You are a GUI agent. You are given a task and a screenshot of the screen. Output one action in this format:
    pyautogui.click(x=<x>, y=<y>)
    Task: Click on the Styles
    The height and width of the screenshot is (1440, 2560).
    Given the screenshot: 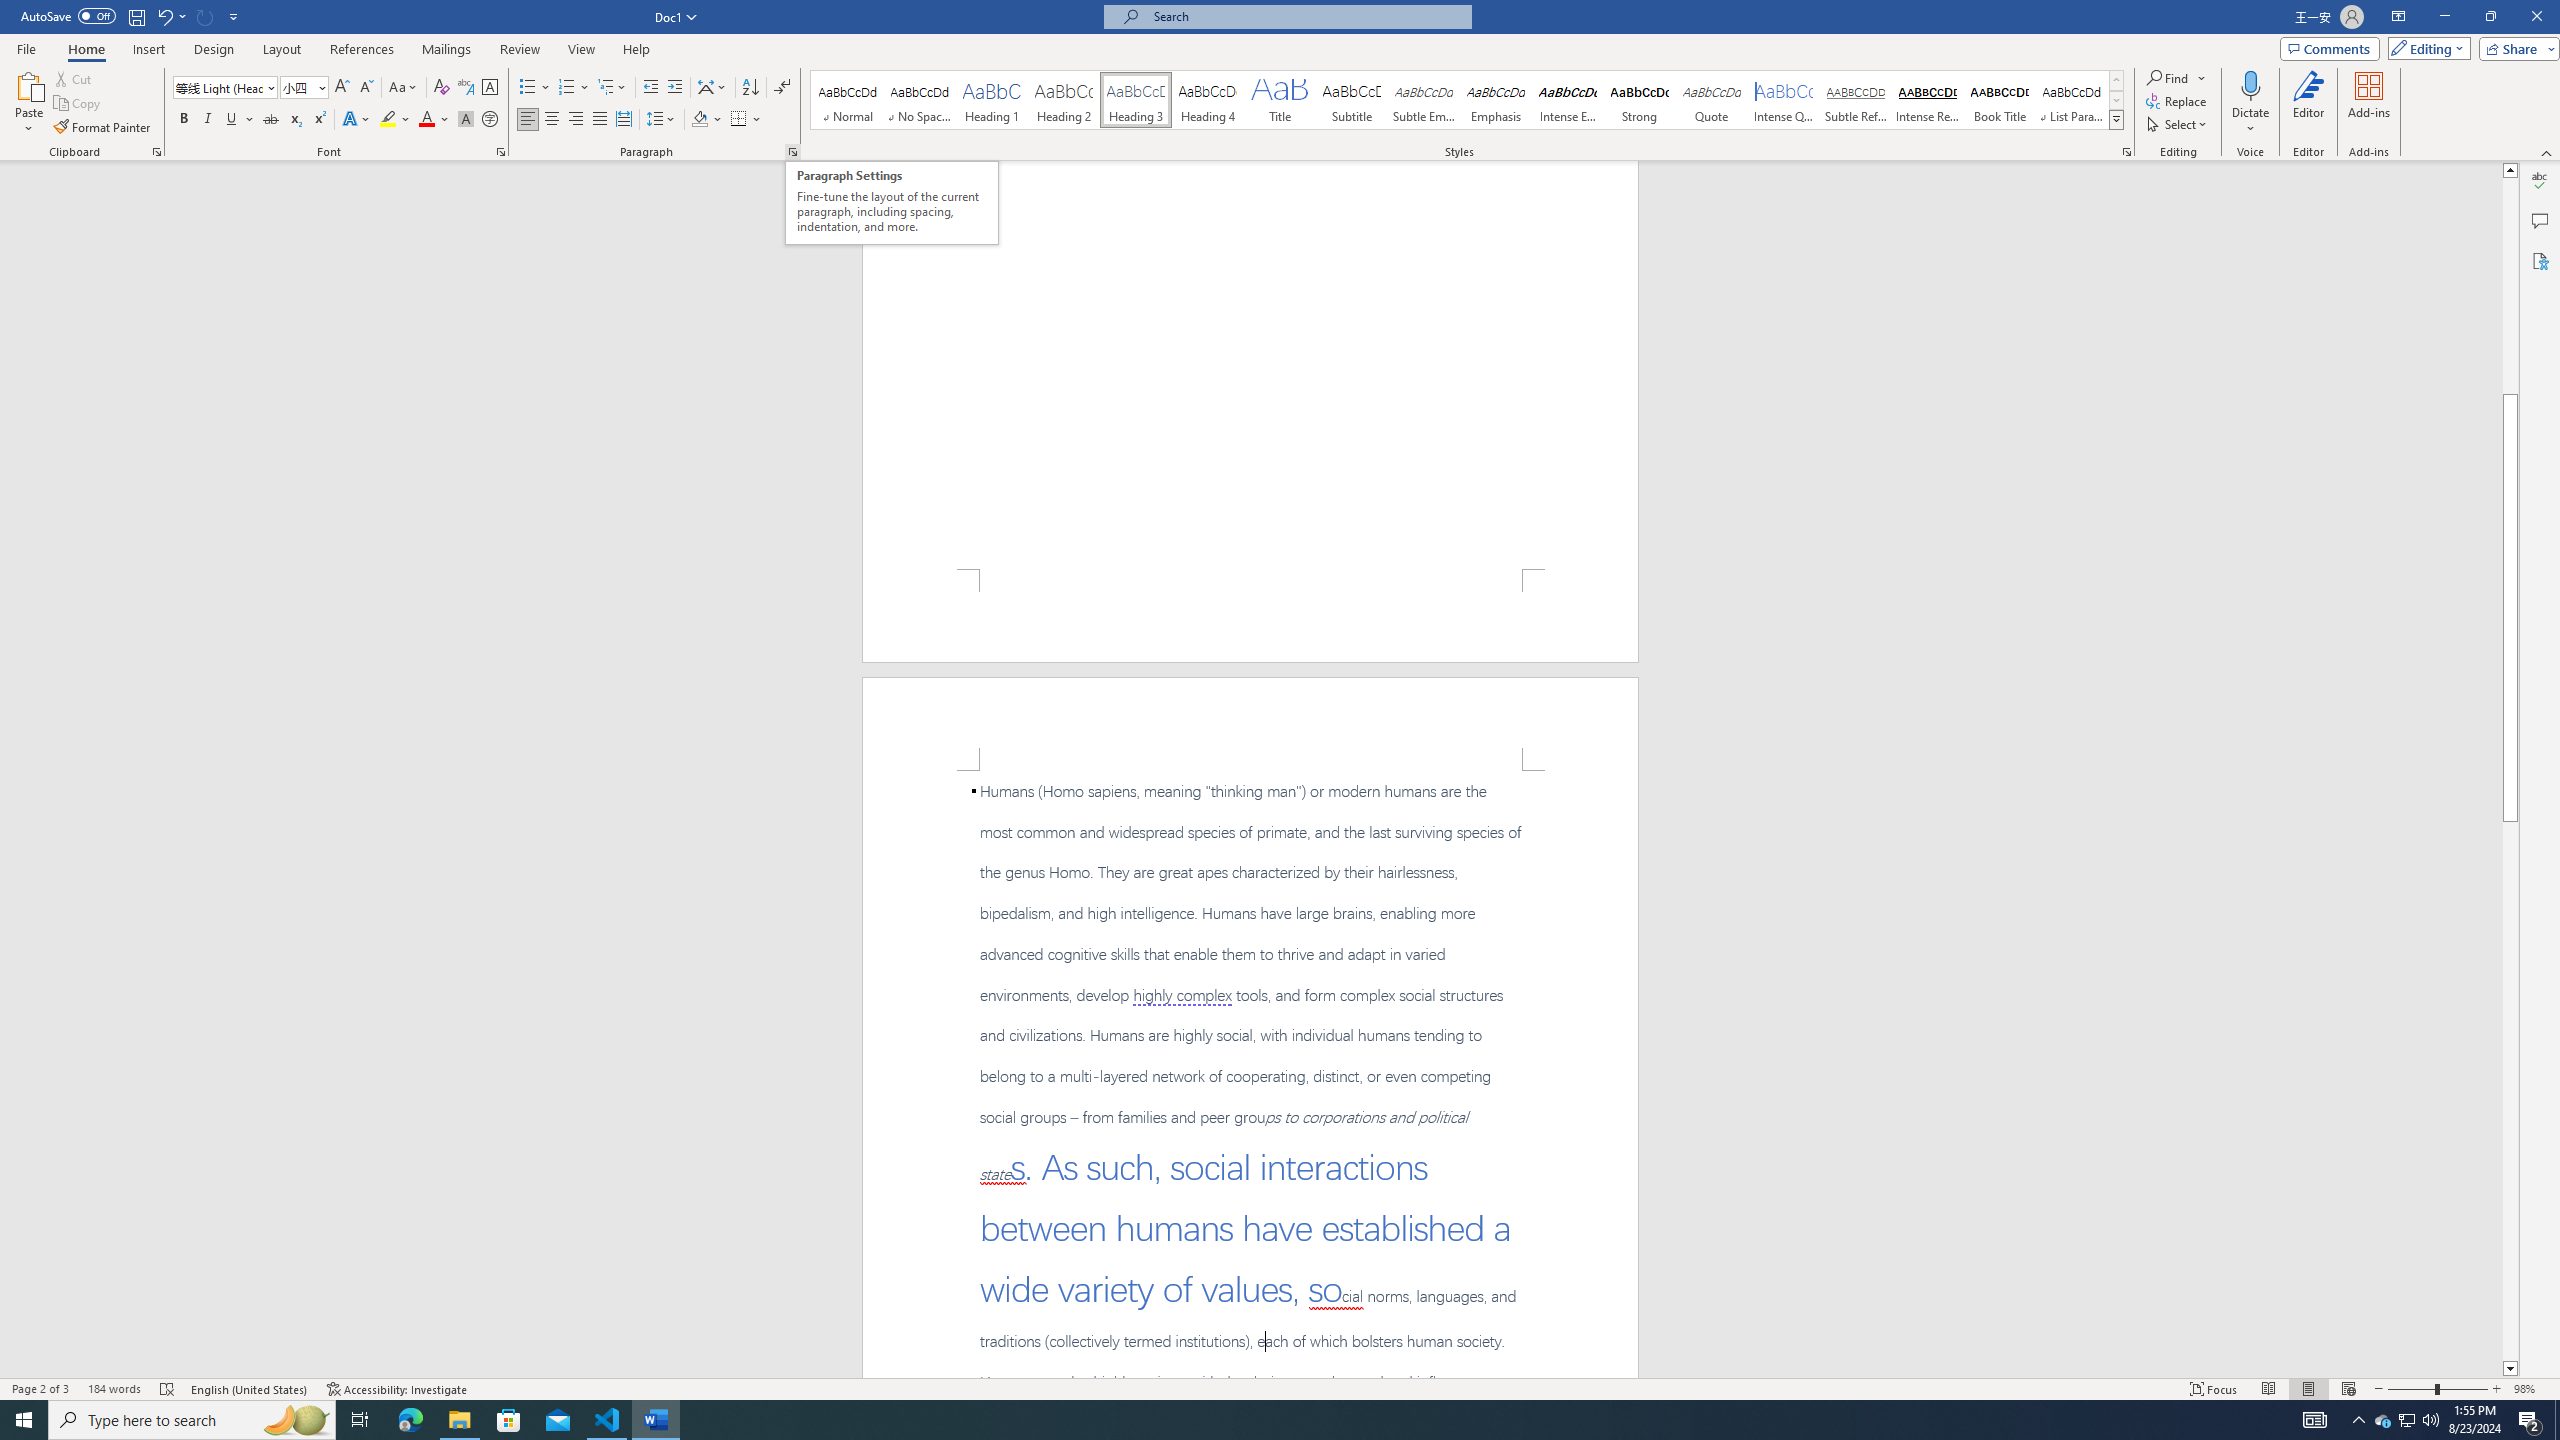 What is the action you would take?
    pyautogui.click(x=2116, y=119)
    